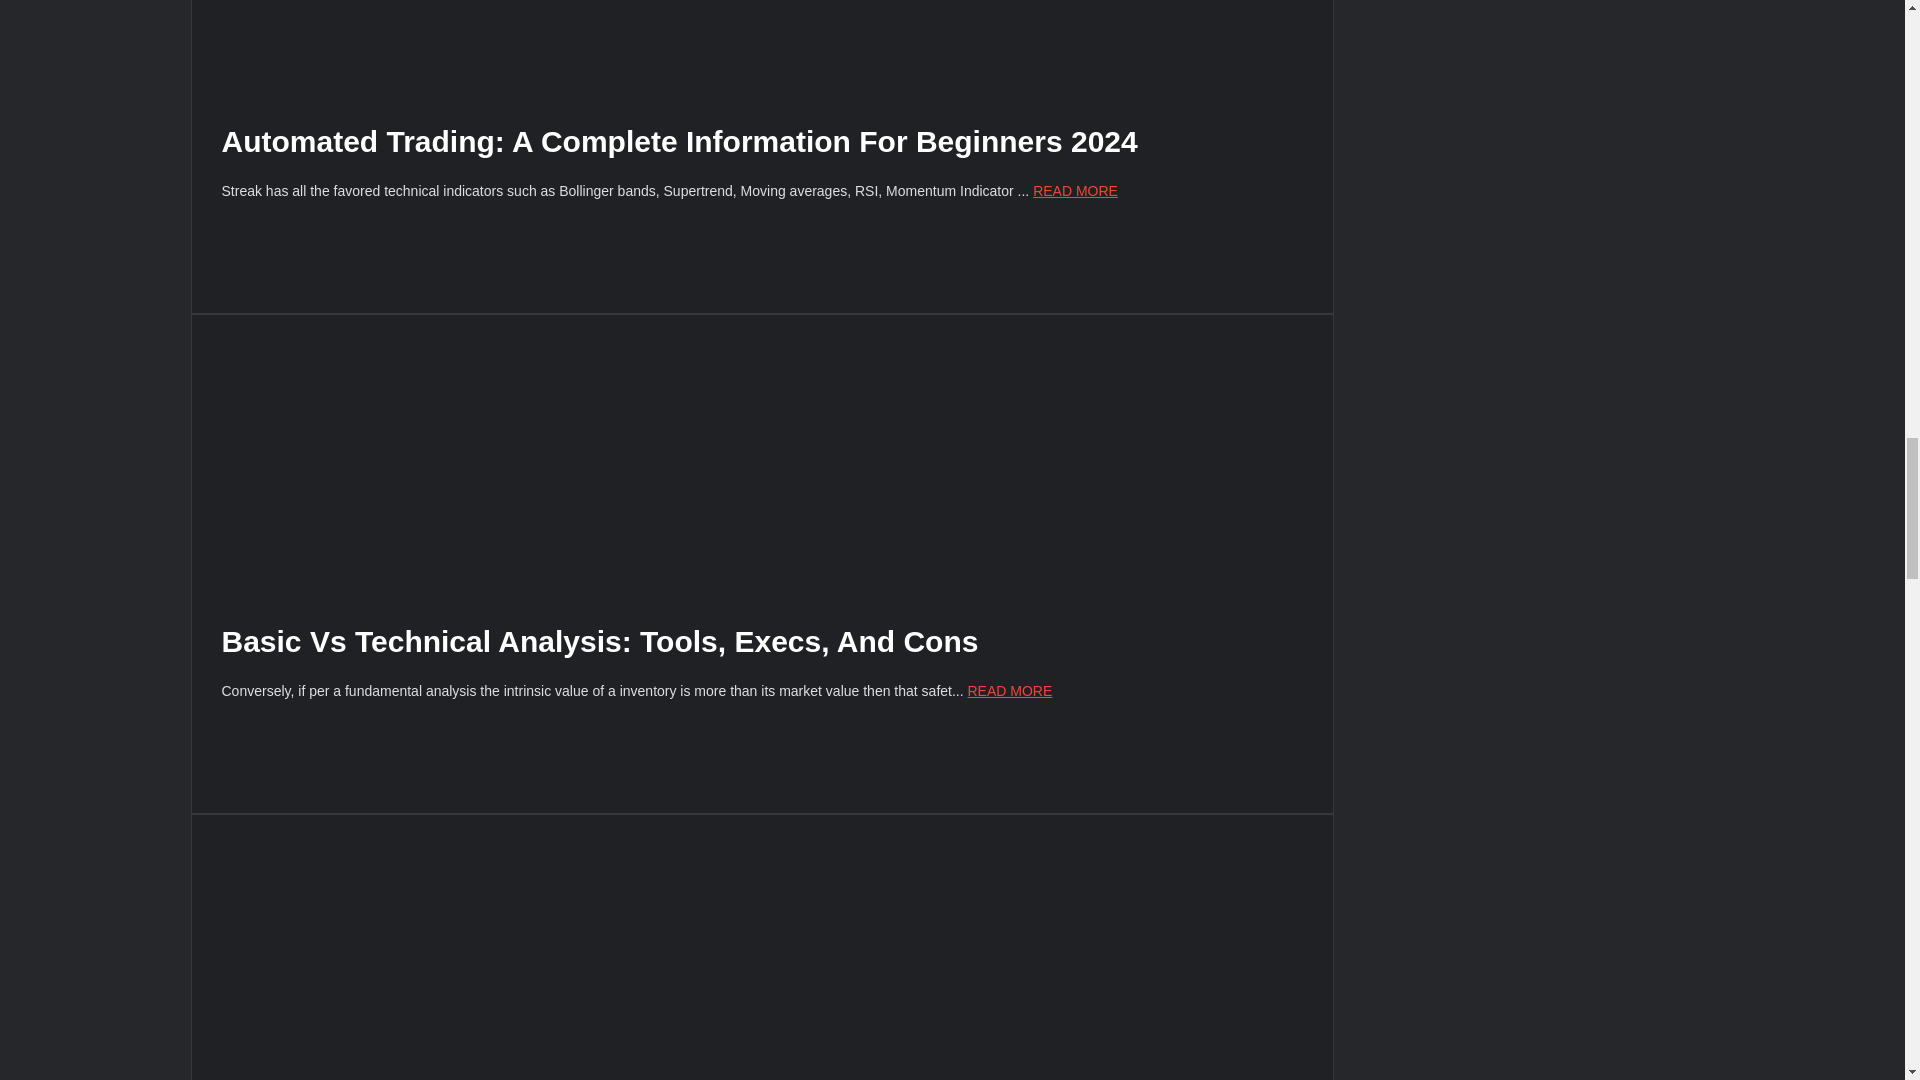  Describe the element at coordinates (600, 641) in the screenshot. I see `Basic Vs Technical Analysis: Tools, Execs, And Cons` at that location.